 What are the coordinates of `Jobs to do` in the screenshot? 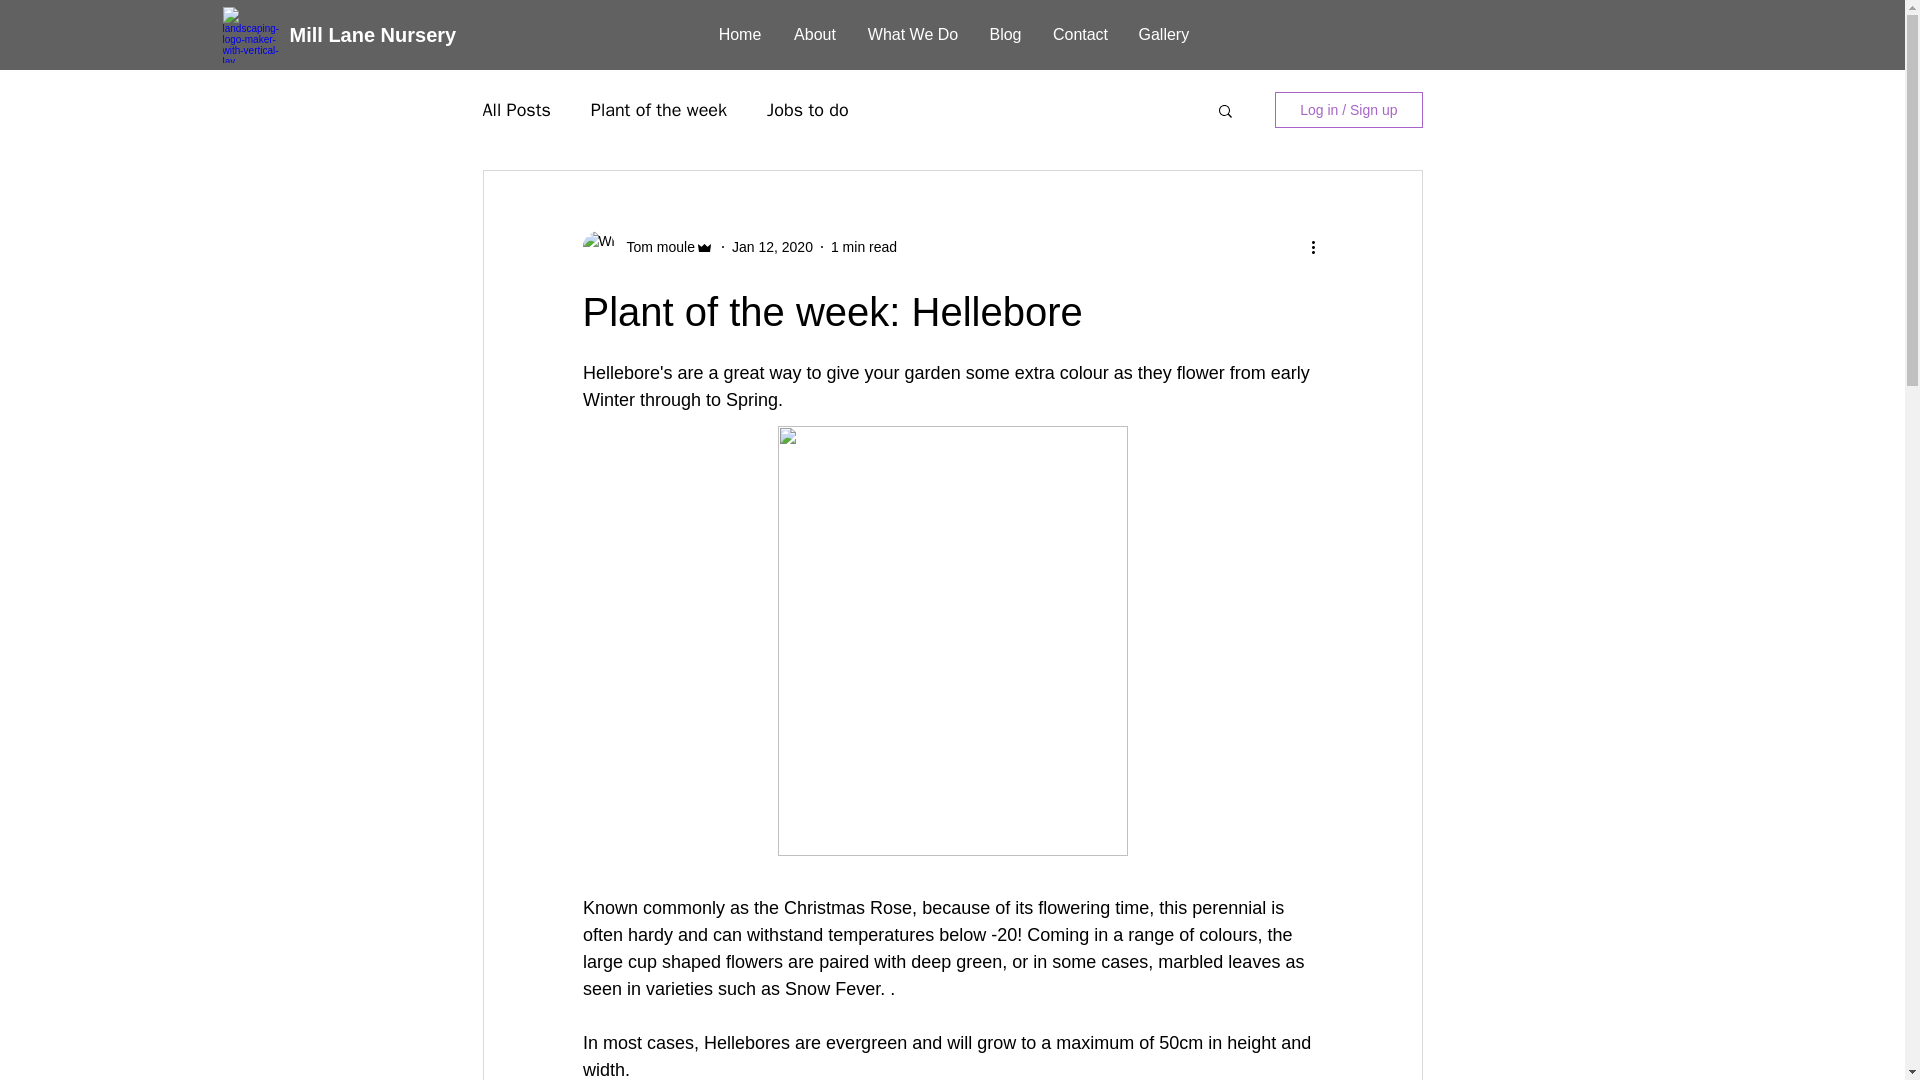 It's located at (807, 110).